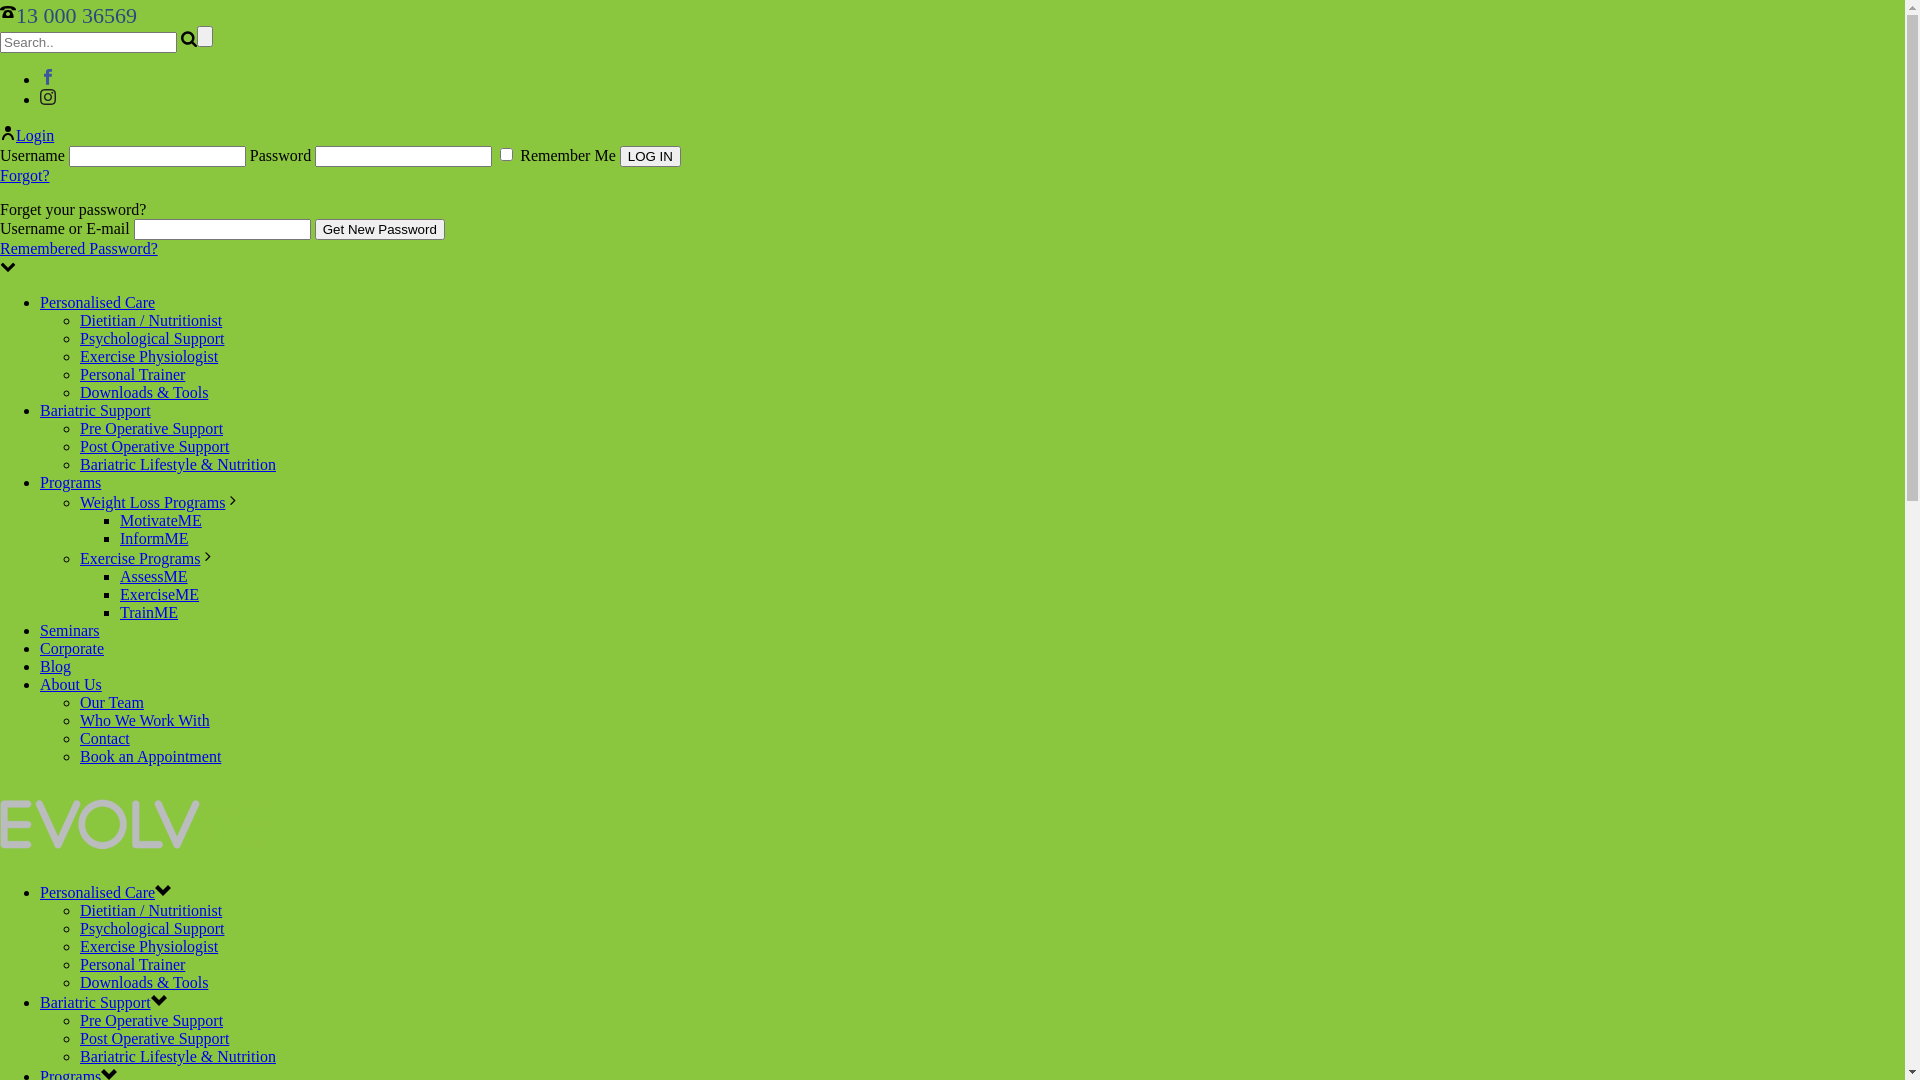  Describe the element at coordinates (105, 738) in the screenshot. I see `Contact` at that location.